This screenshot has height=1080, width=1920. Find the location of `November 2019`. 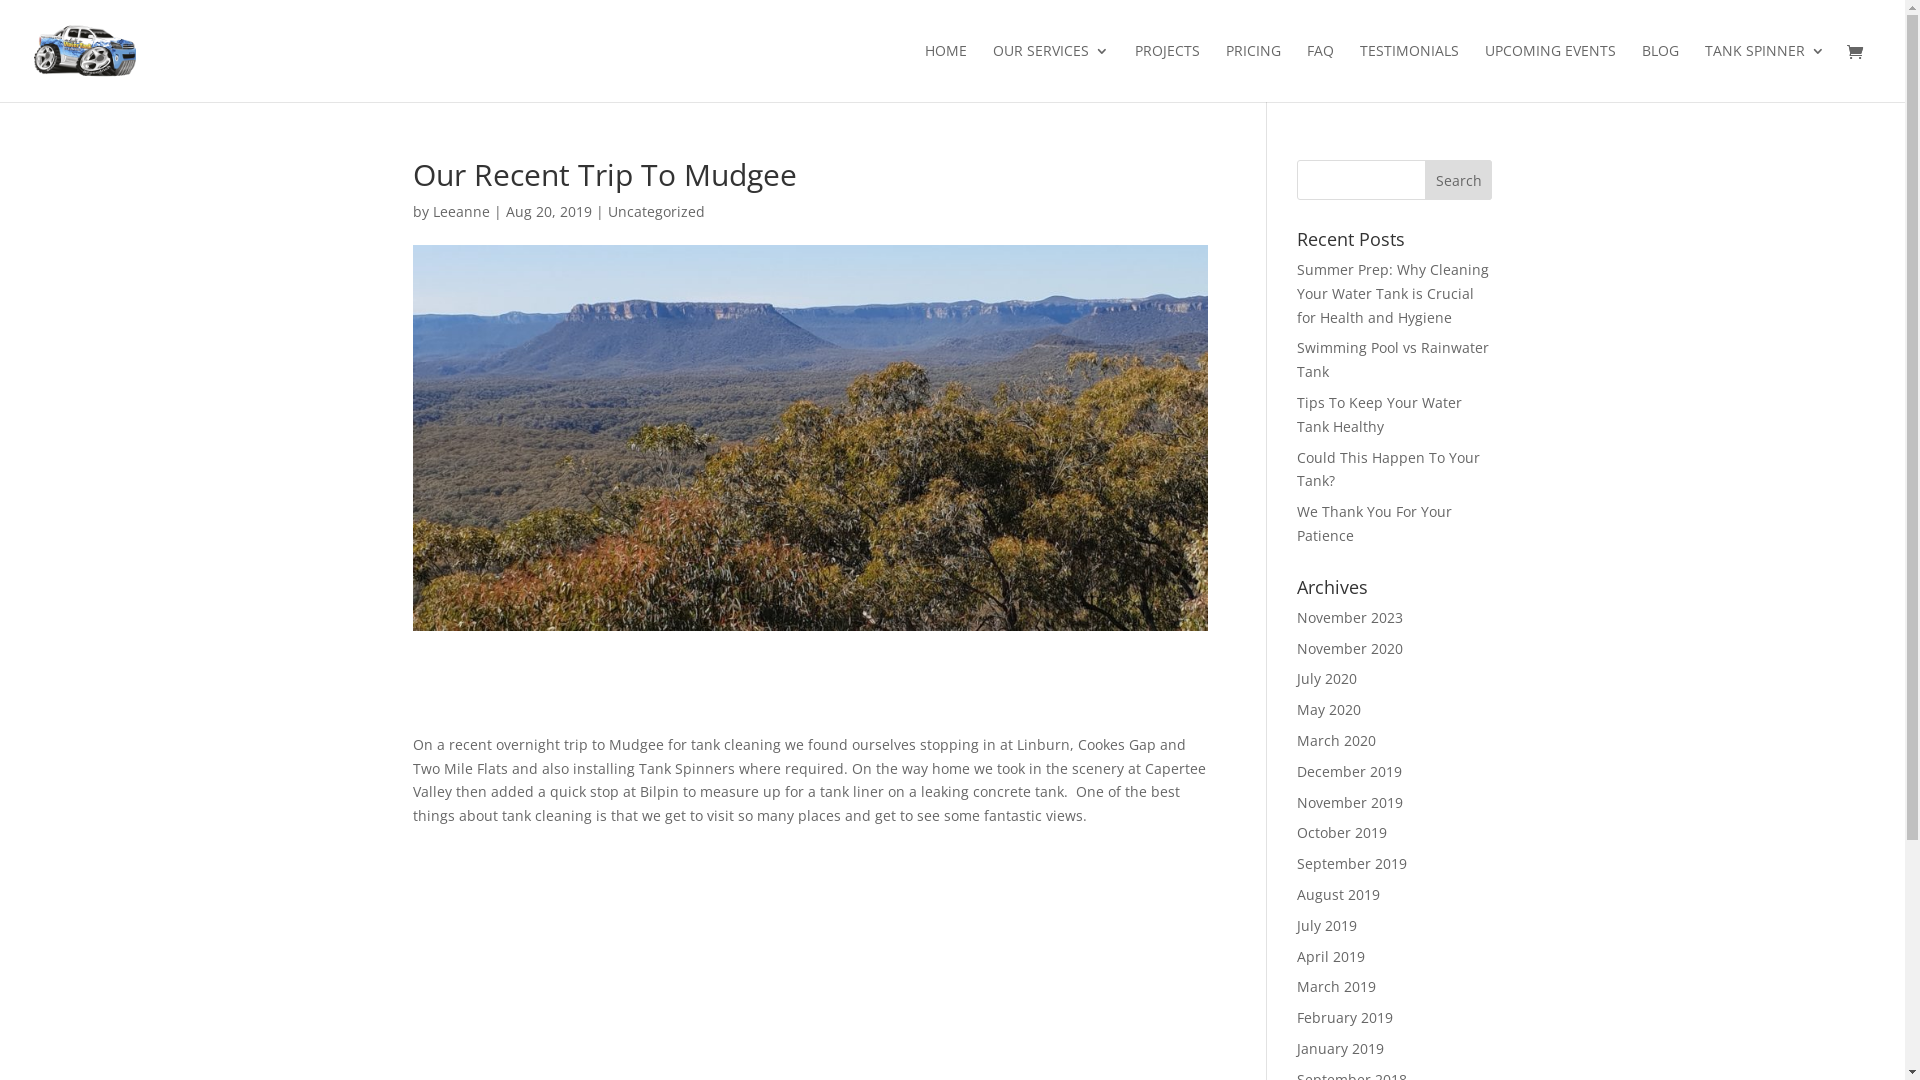

November 2019 is located at coordinates (1350, 802).